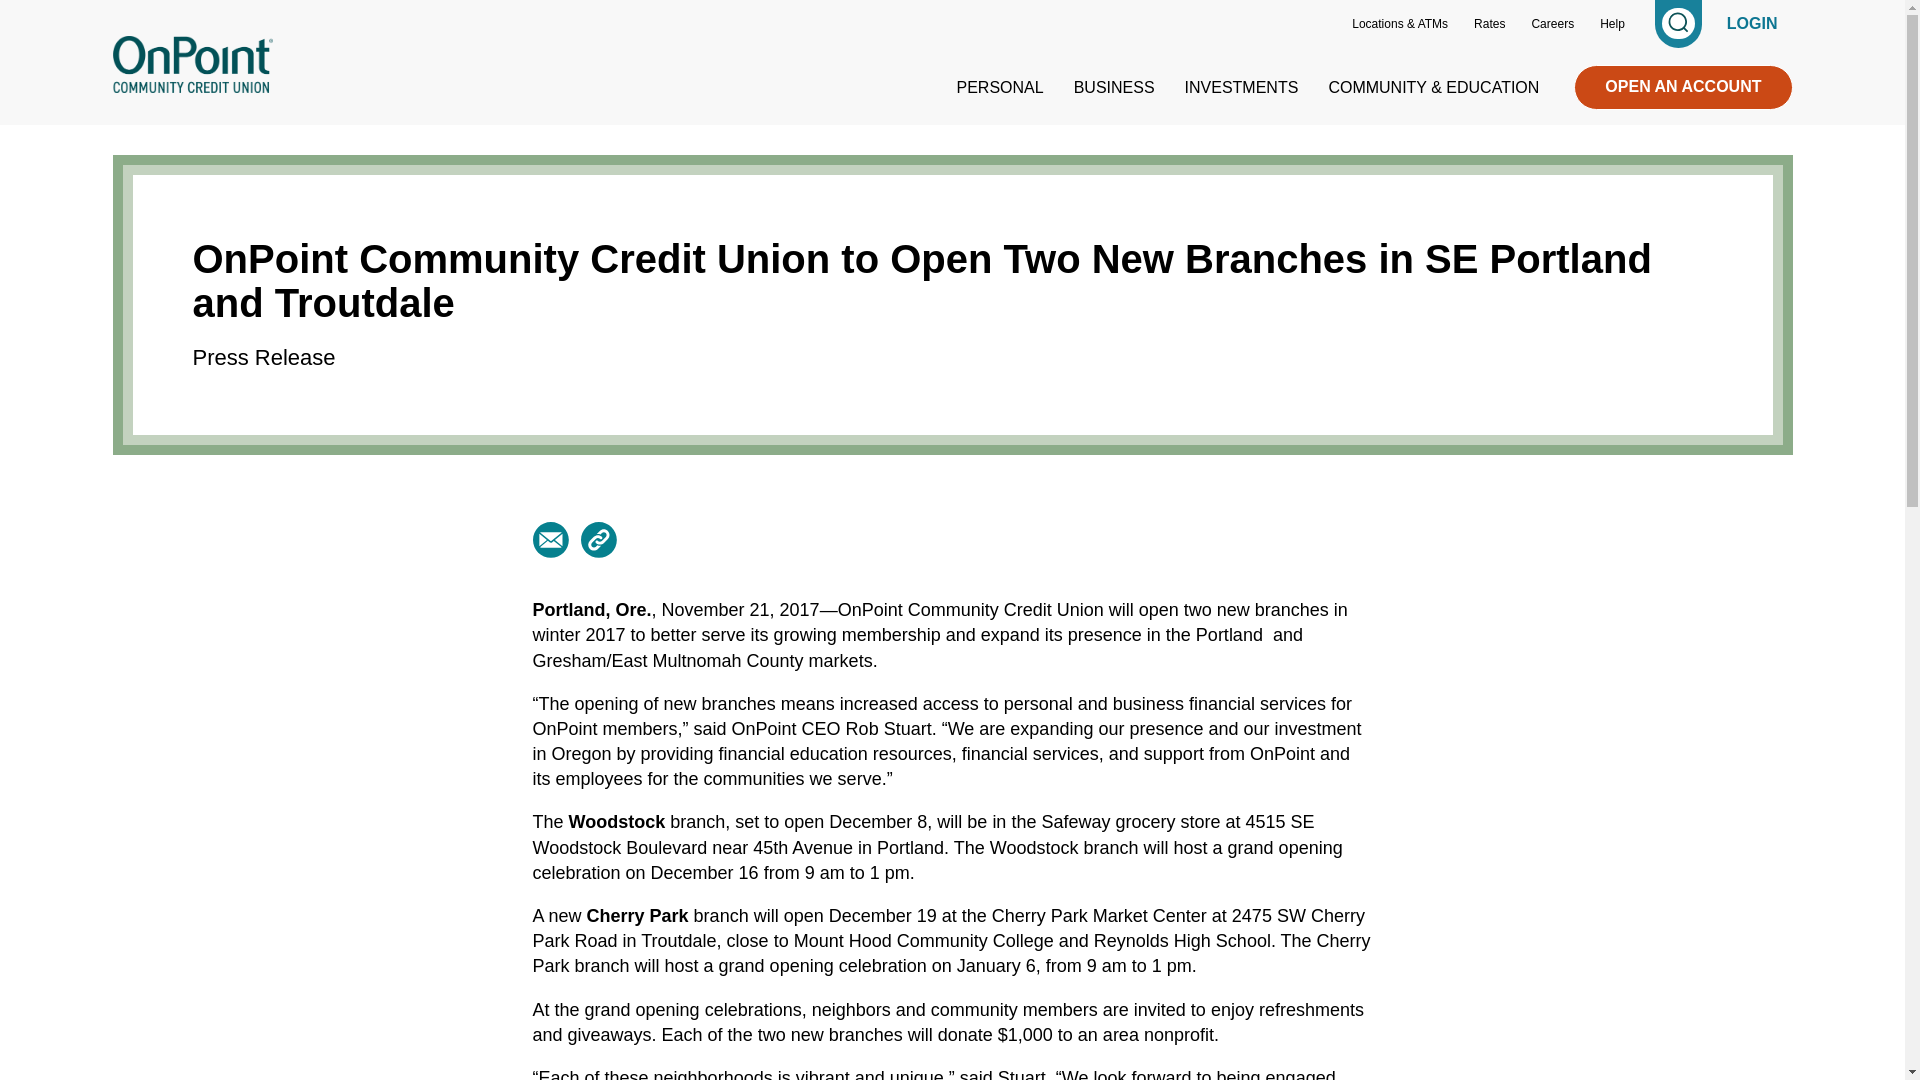 This screenshot has width=1920, height=1080. I want to click on Rates, so click(1486, 24).